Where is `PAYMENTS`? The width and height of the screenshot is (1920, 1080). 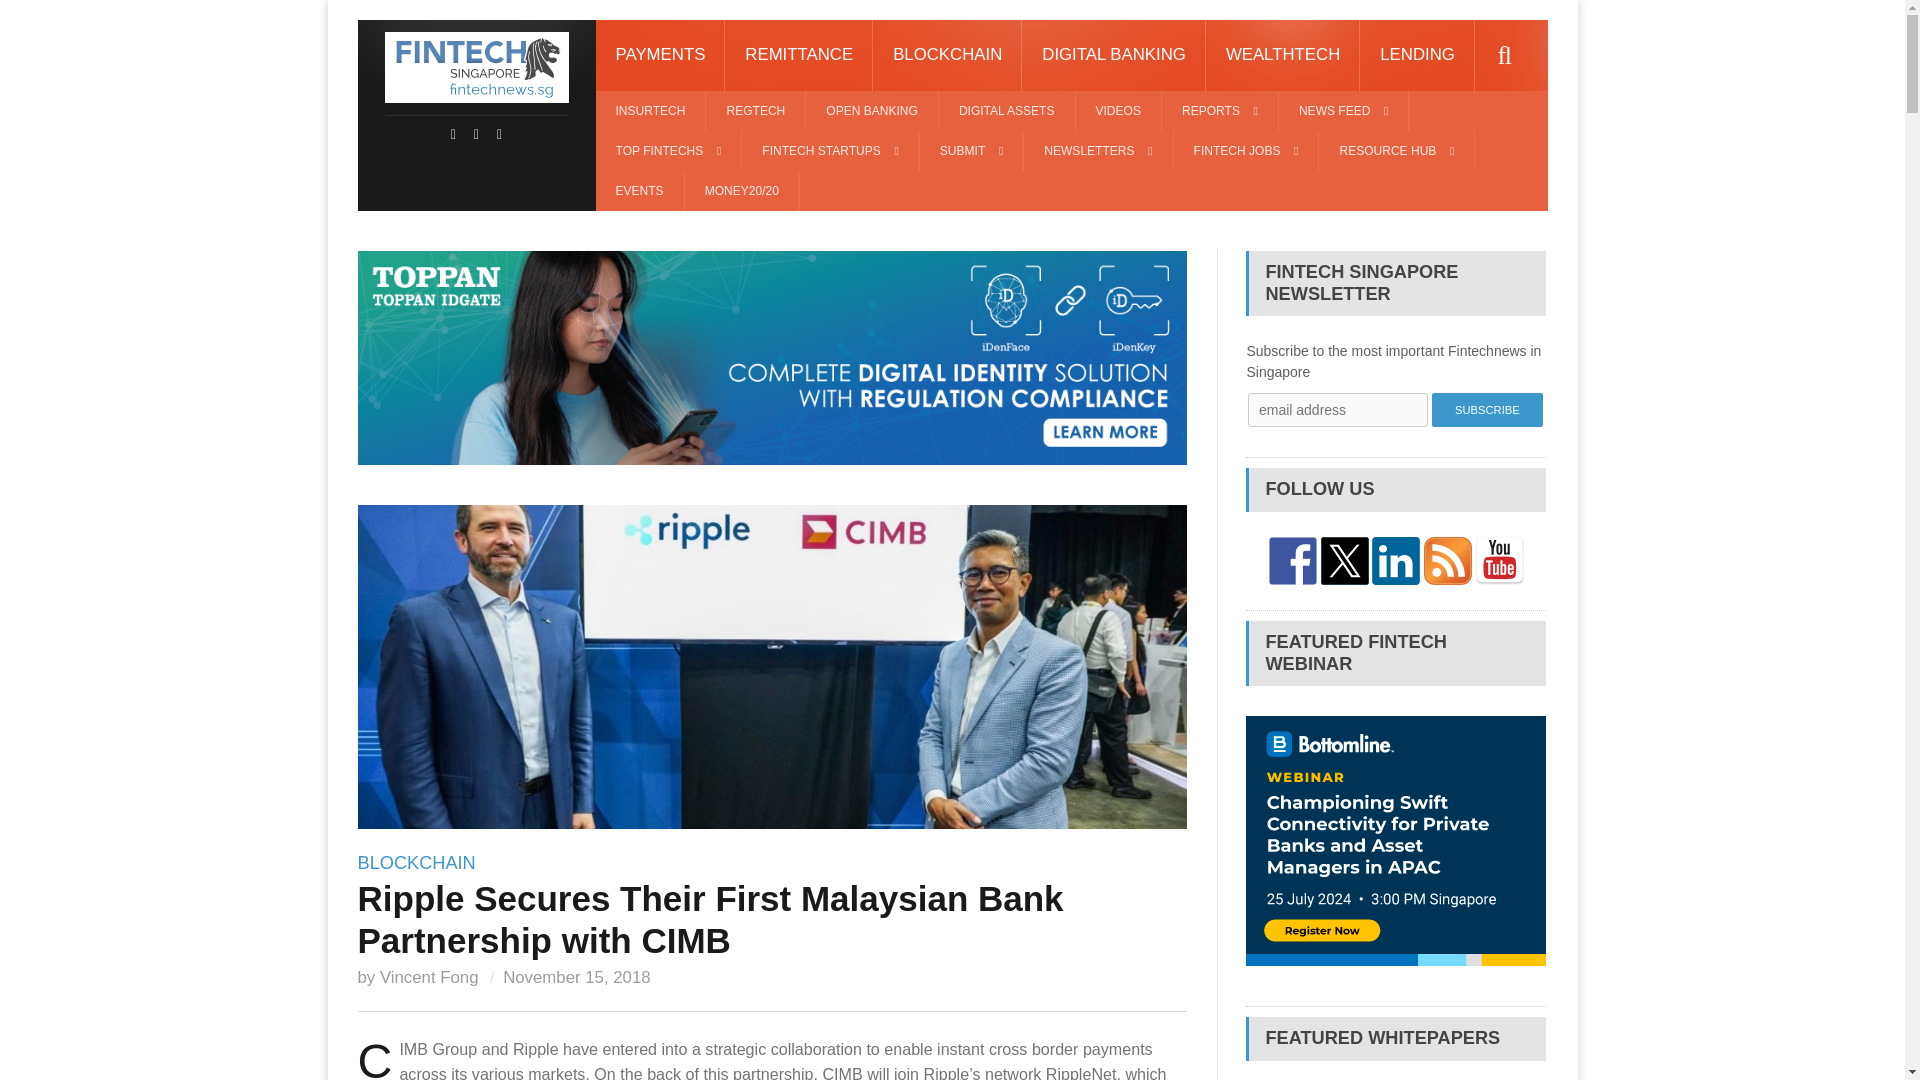 PAYMENTS is located at coordinates (660, 55).